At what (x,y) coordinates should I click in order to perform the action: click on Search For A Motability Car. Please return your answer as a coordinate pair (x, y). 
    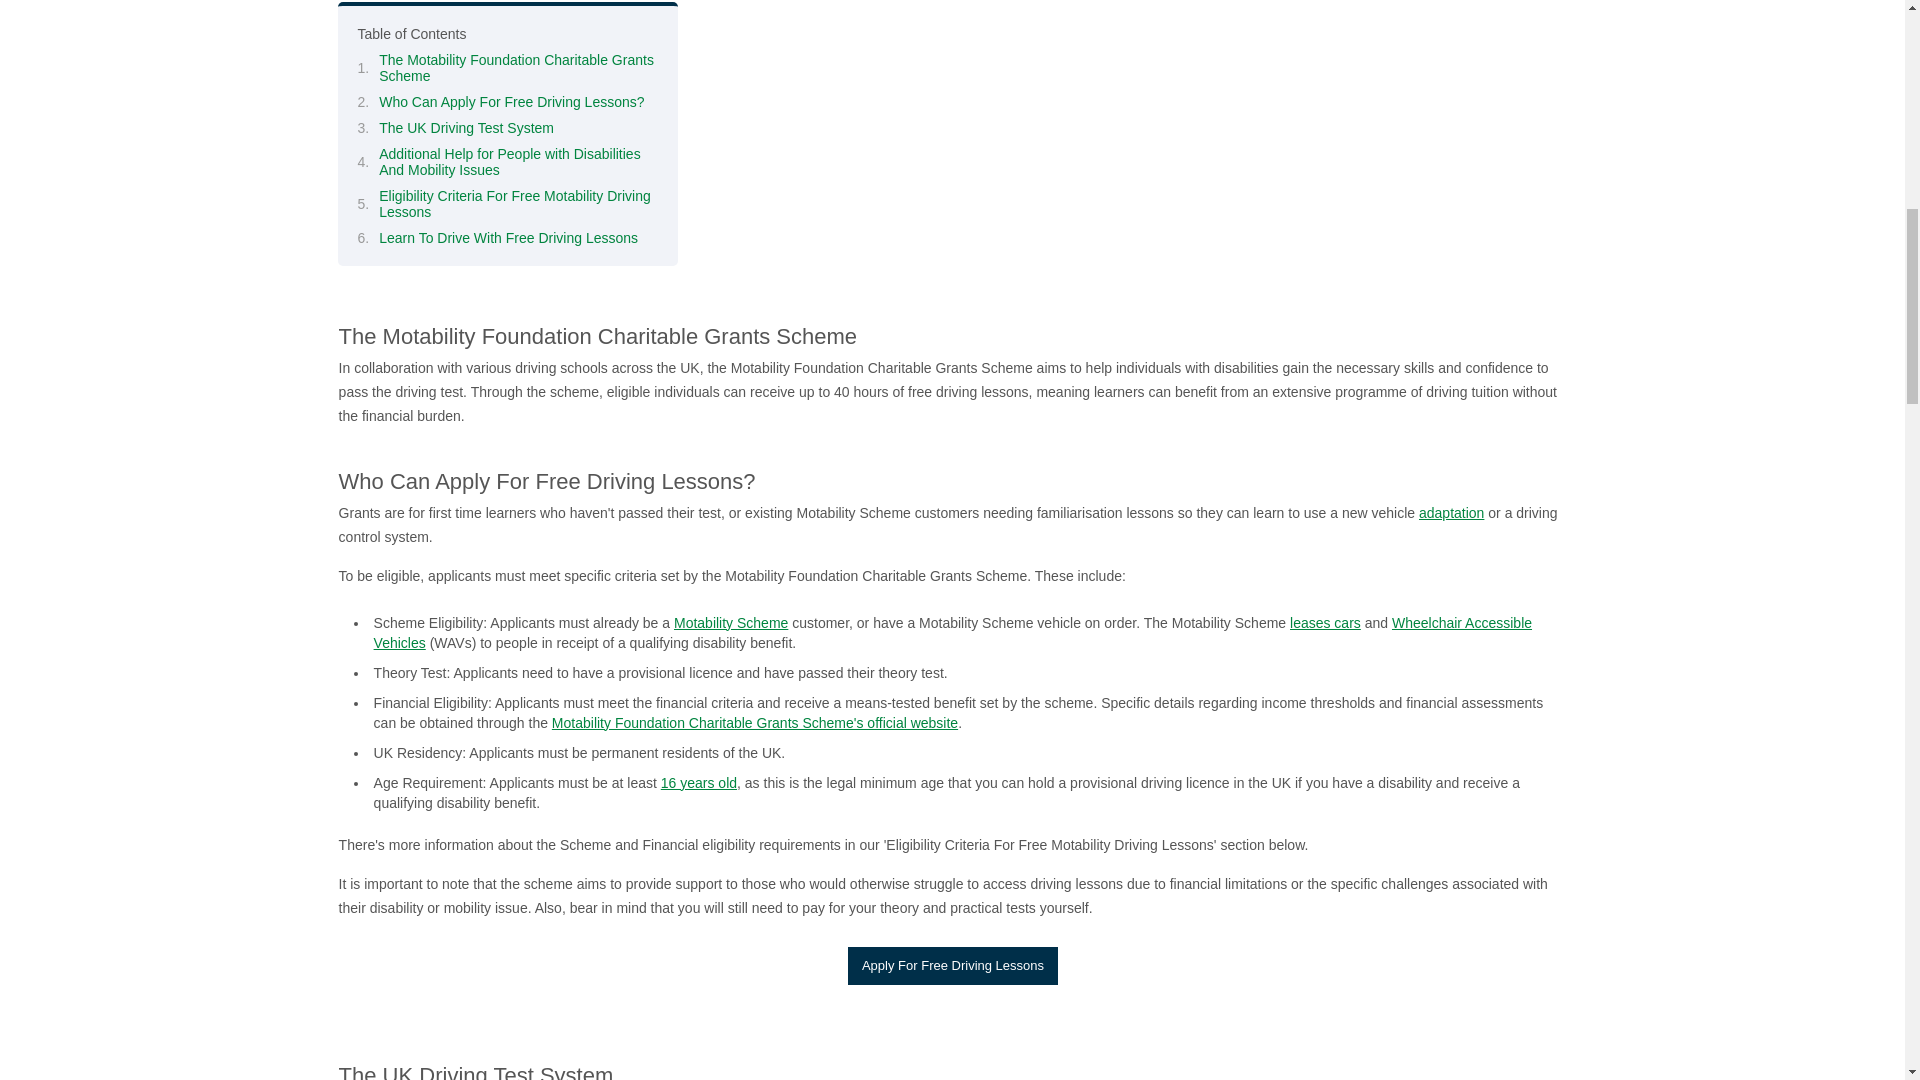
    Looking at the image, I should click on (1326, 622).